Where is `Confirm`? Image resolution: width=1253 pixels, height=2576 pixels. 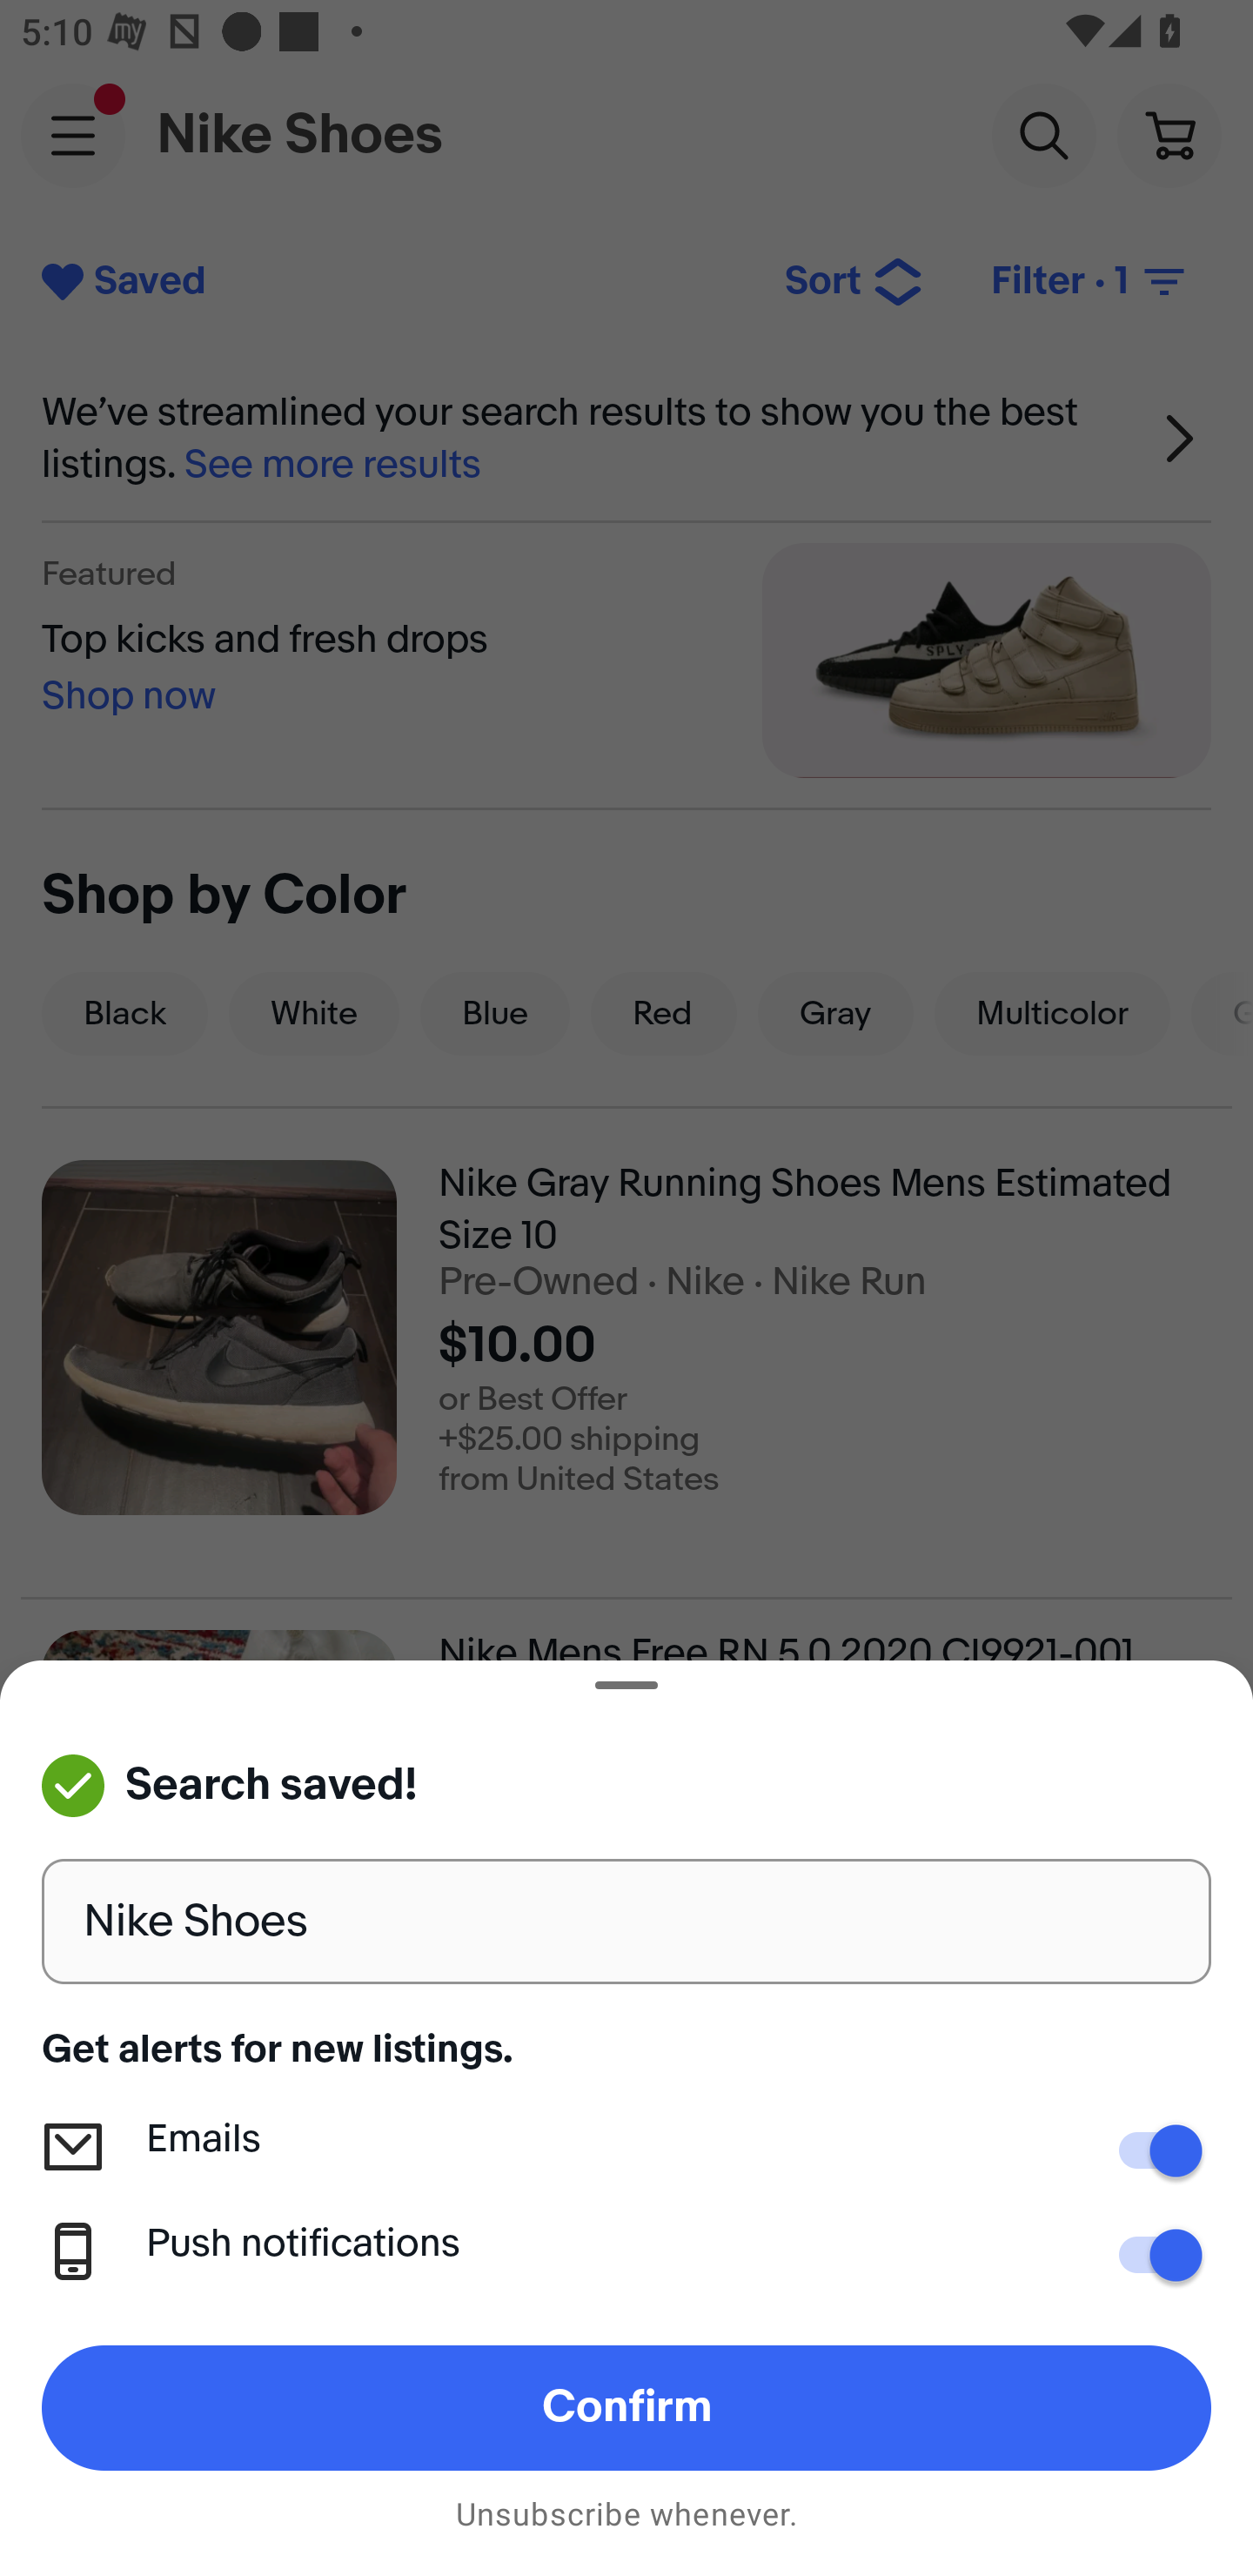
Confirm is located at coordinates (626, 2407).